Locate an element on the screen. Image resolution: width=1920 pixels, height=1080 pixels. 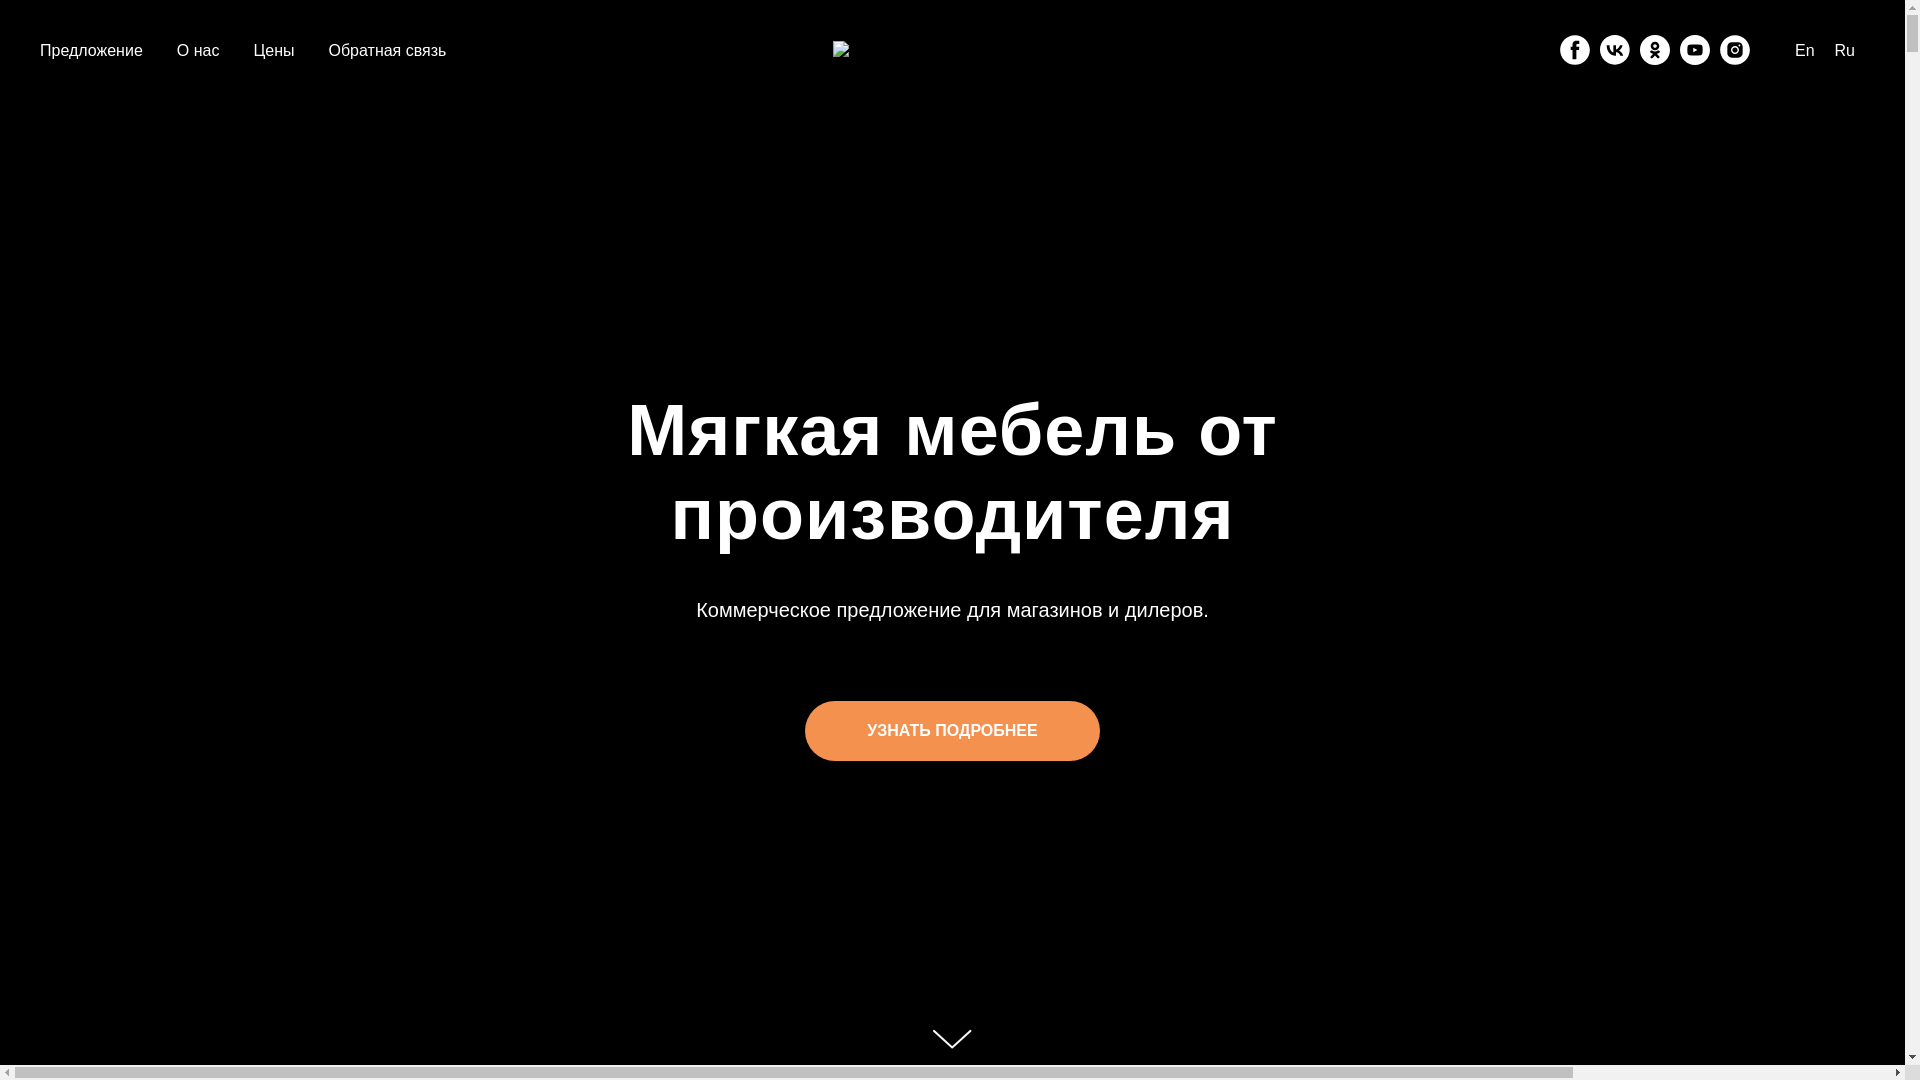
Instagram is located at coordinates (1735, 50).